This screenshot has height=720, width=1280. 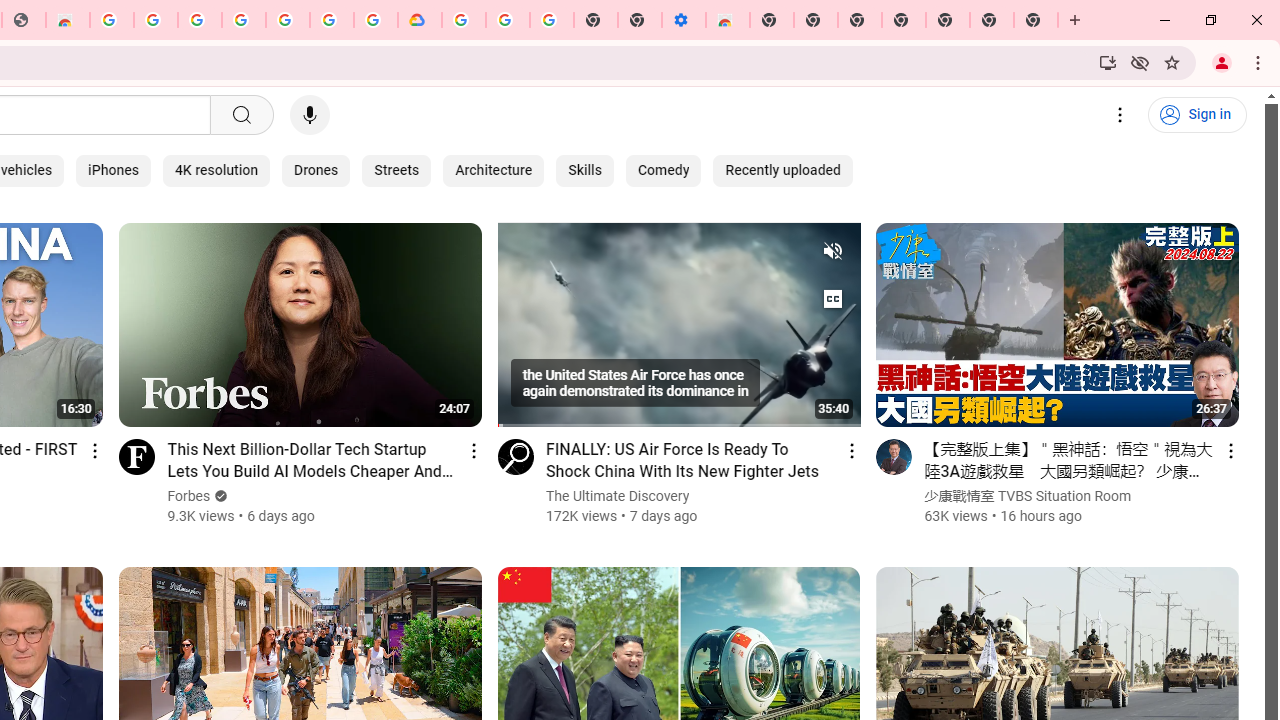 I want to click on Verified, so click(x=219, y=496).